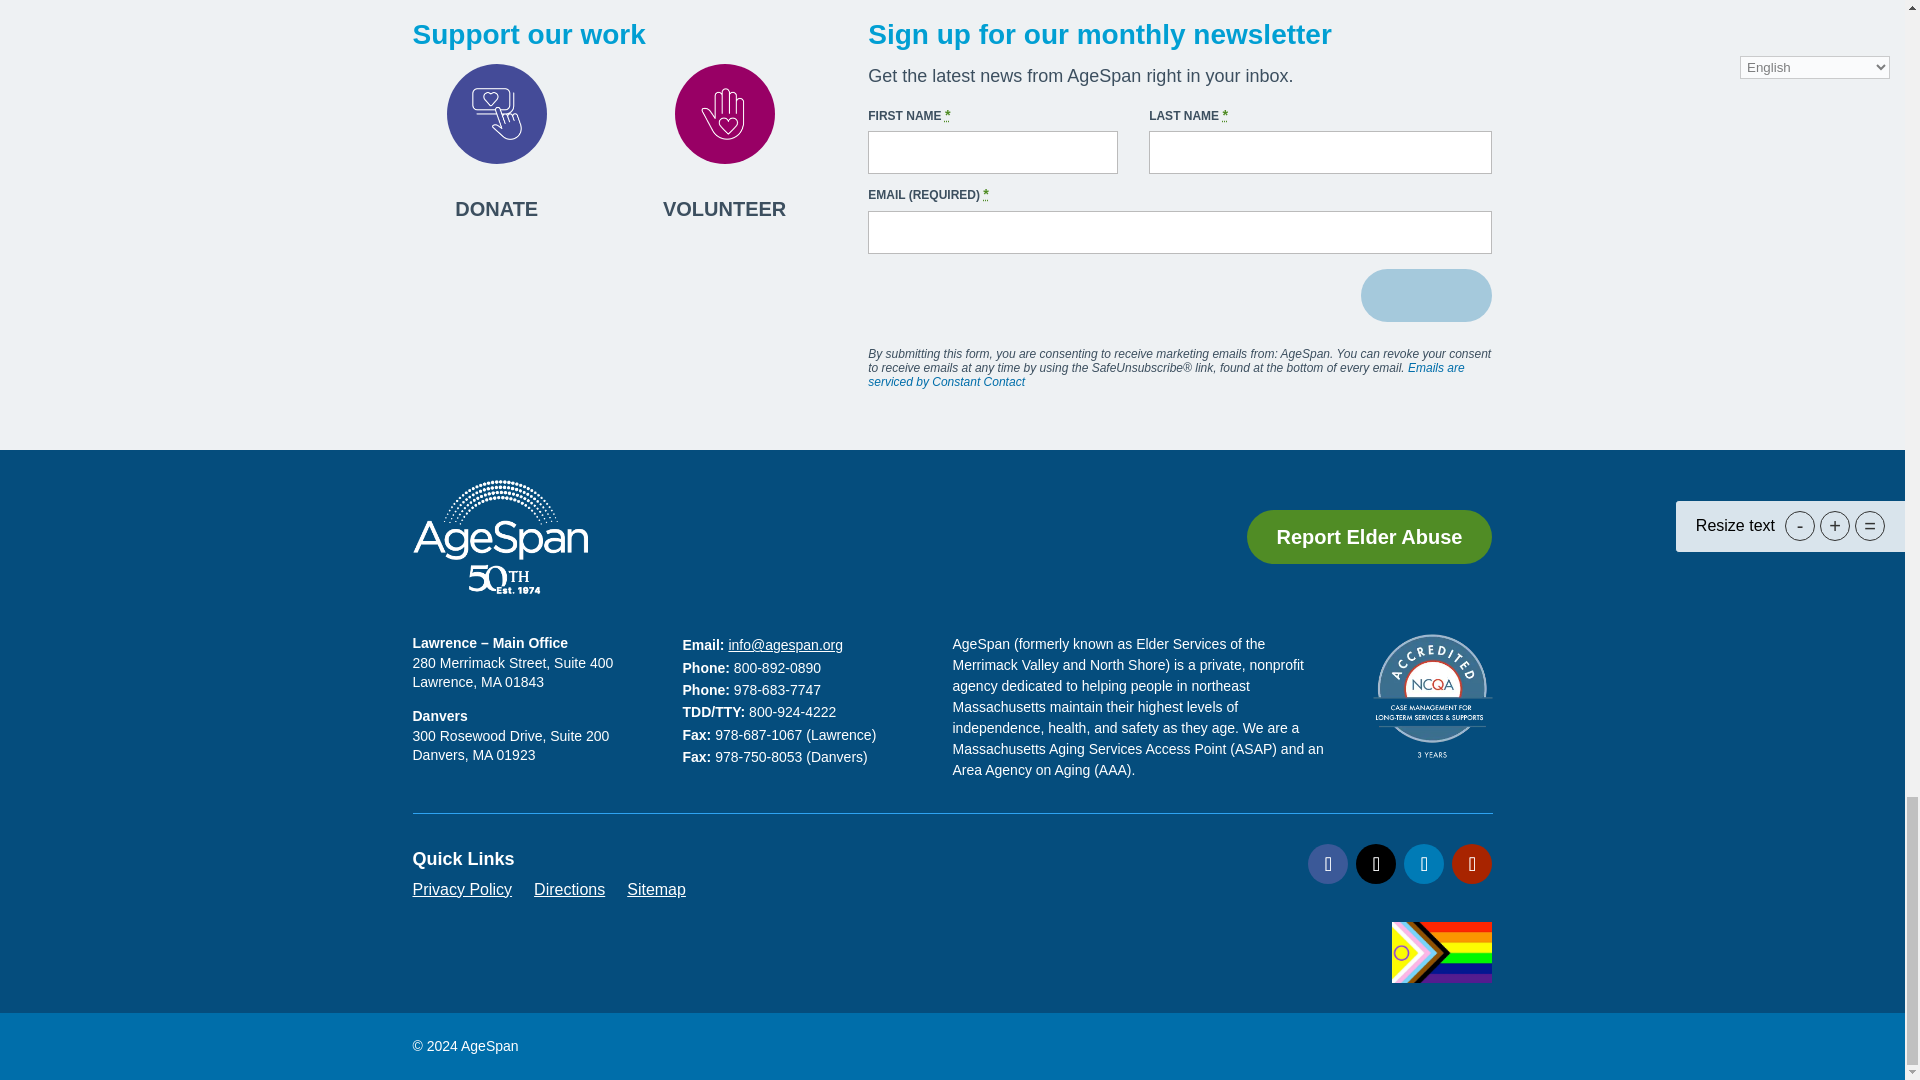 The width and height of the screenshot is (1920, 1080). I want to click on donate-icon, so click(496, 114).